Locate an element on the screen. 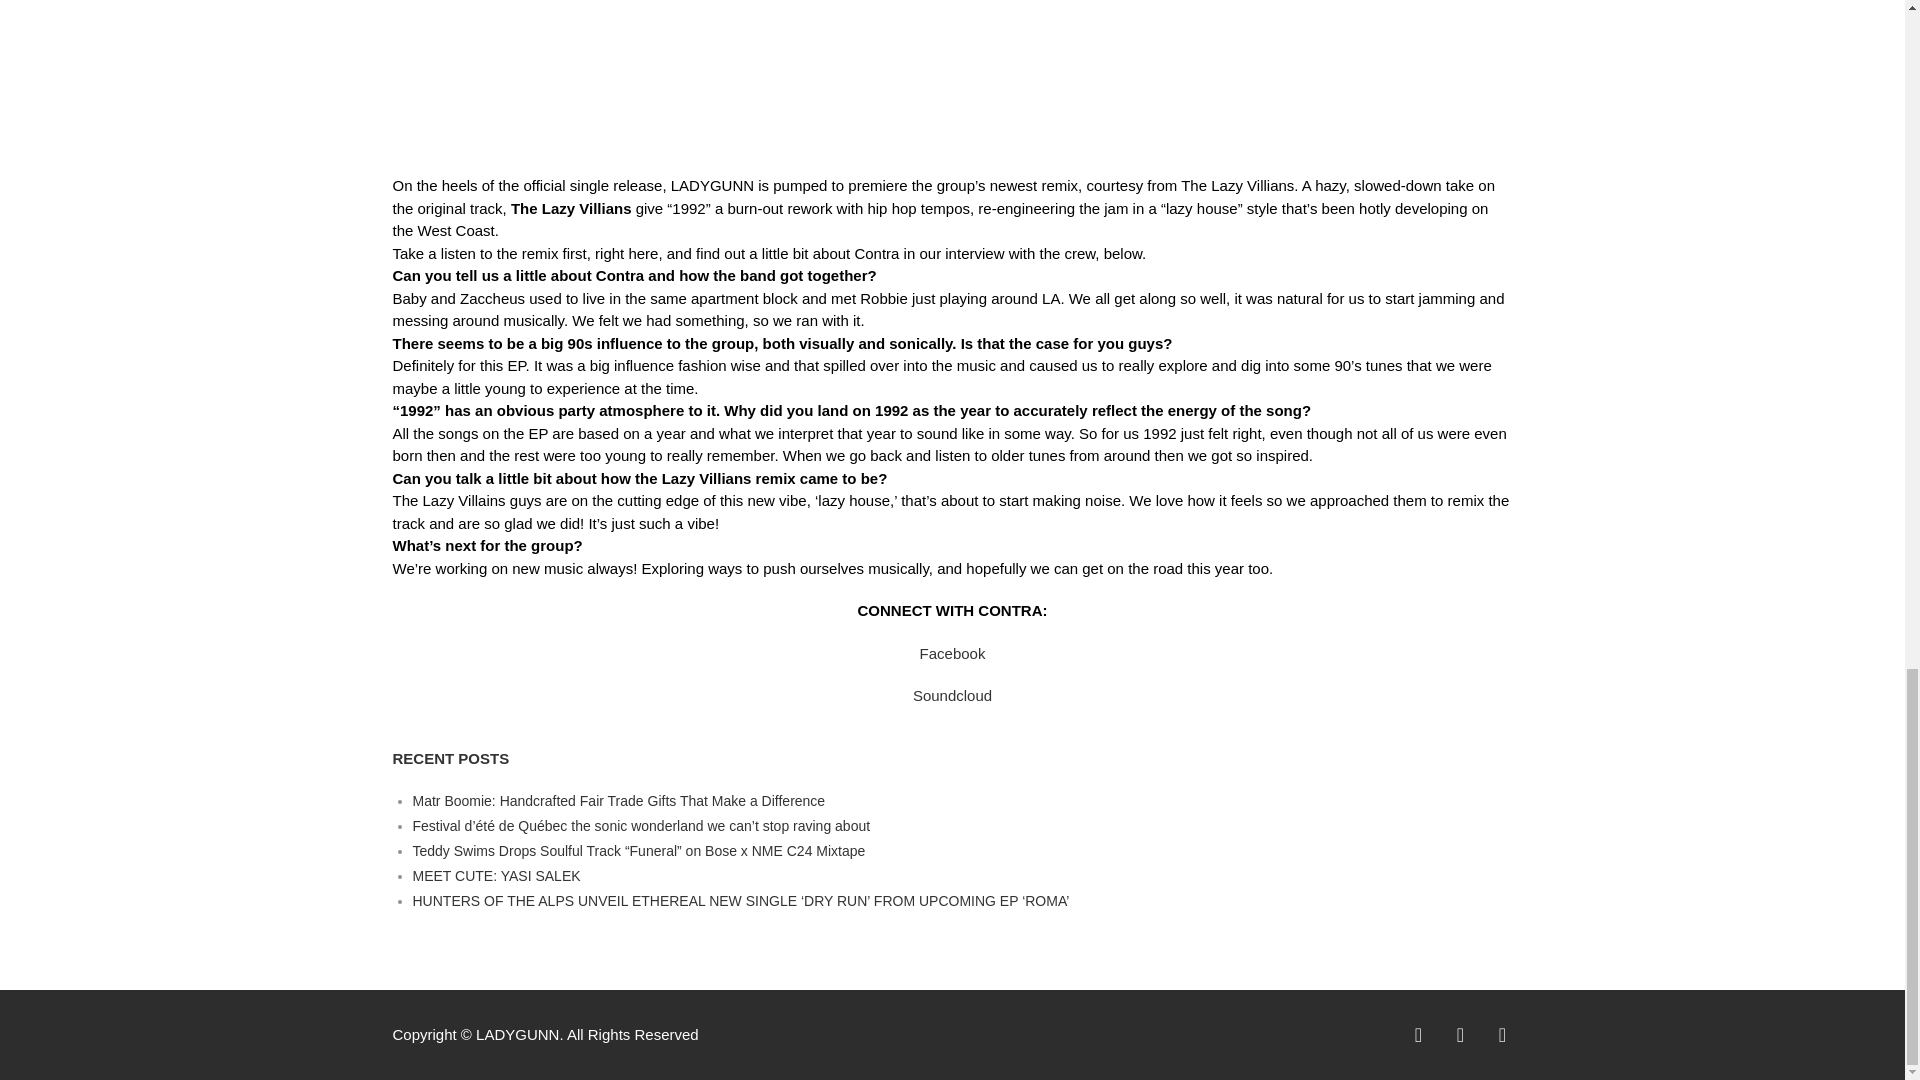 The height and width of the screenshot is (1080, 1920). Facebook is located at coordinates (952, 653).